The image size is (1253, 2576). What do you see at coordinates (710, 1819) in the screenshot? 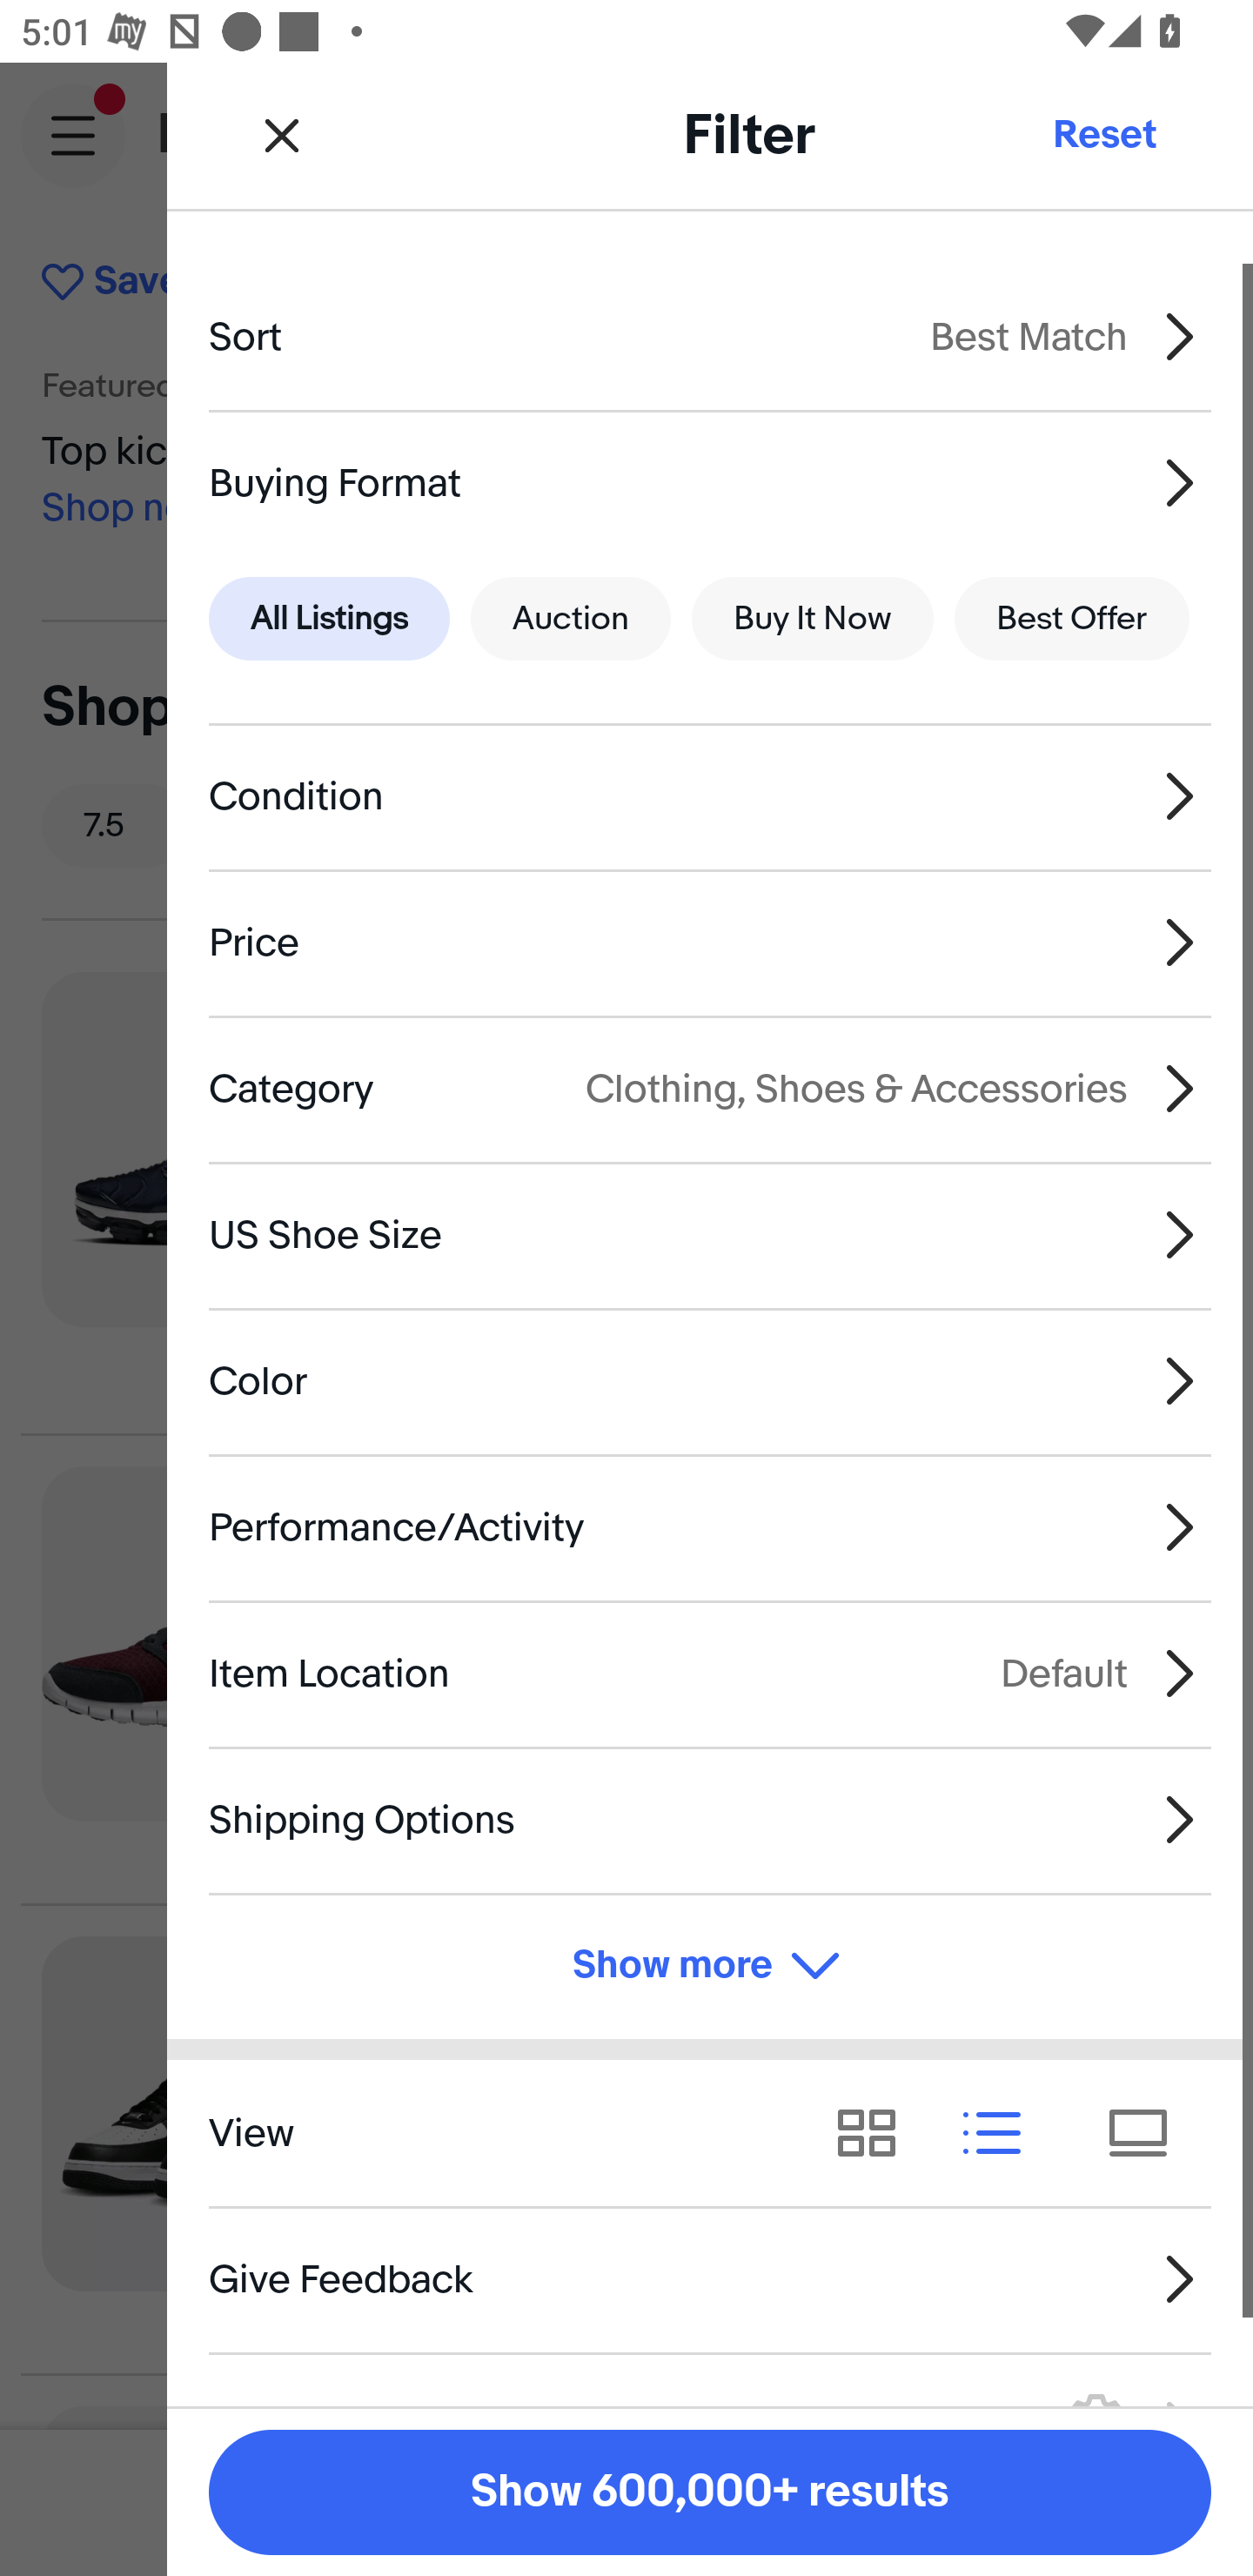
I see `Shipping Options` at bounding box center [710, 1819].